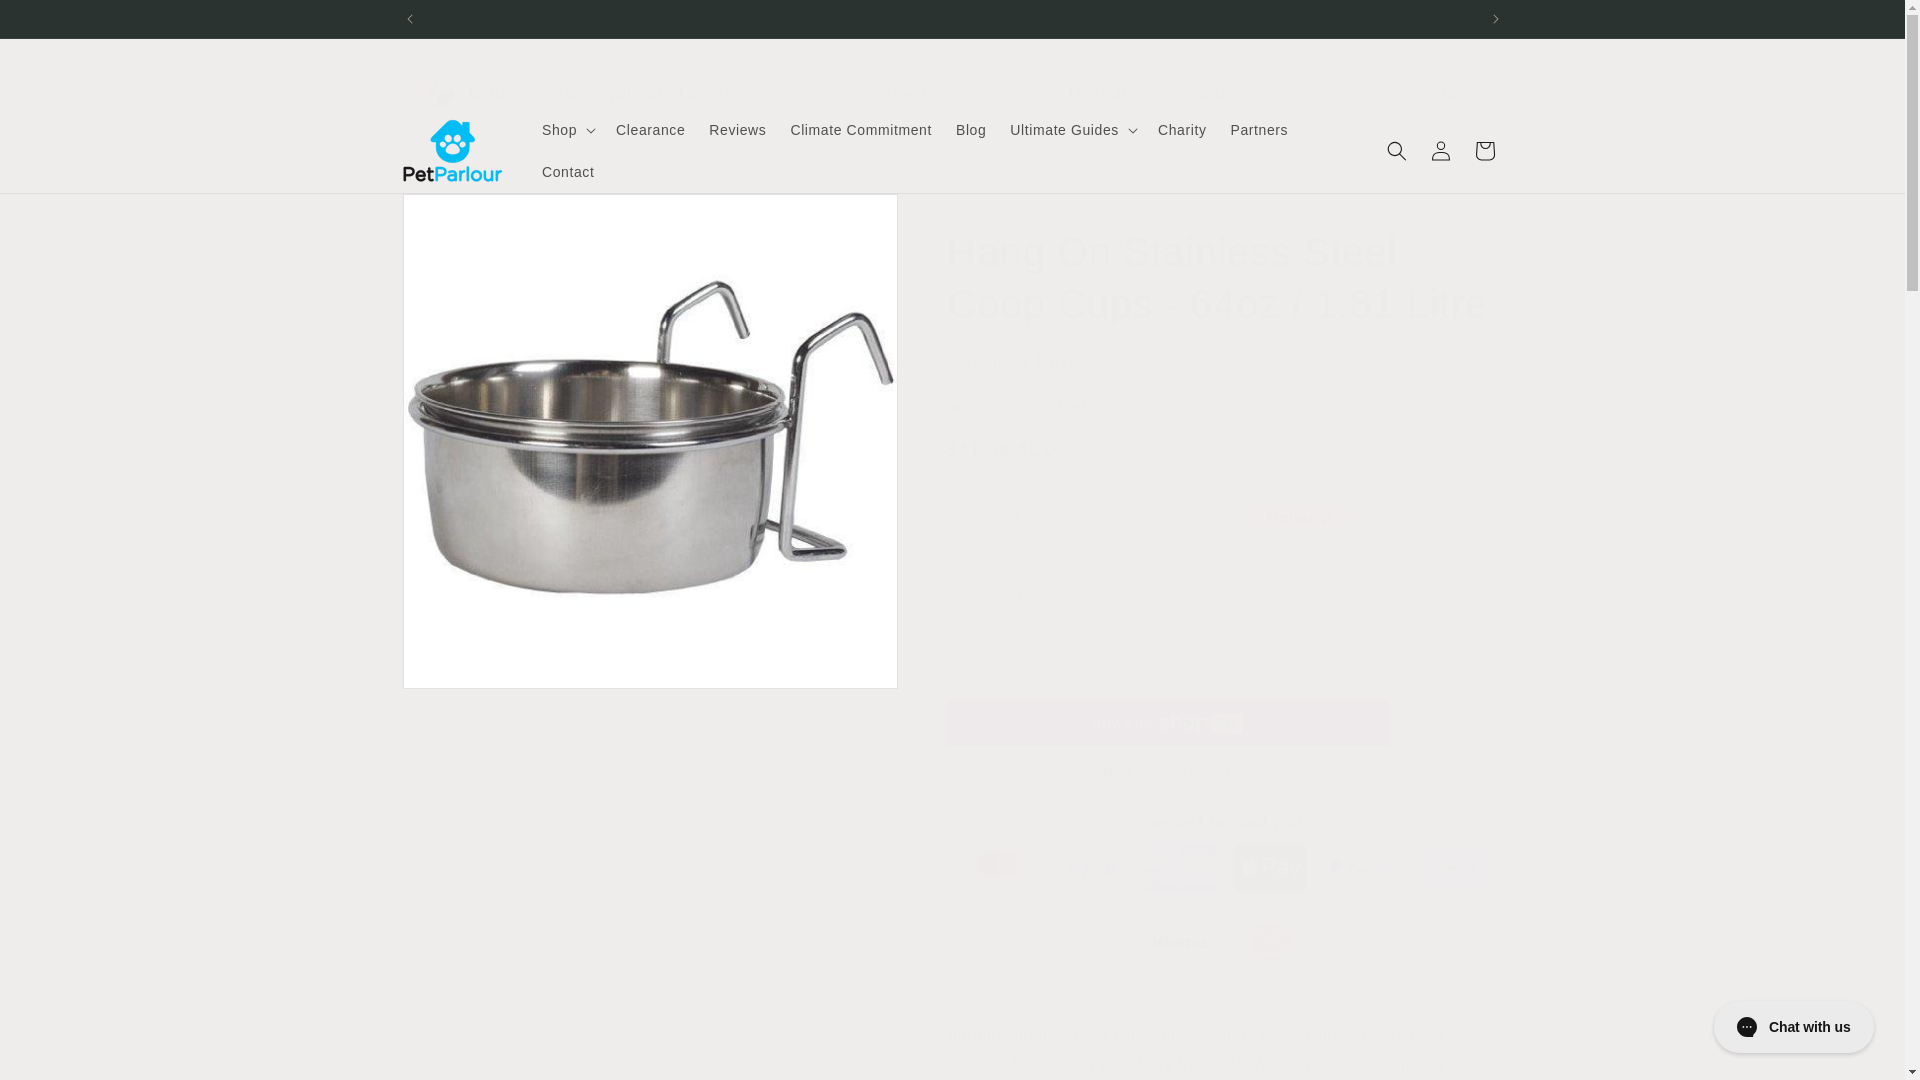  I want to click on More info, so click(1464, 94).